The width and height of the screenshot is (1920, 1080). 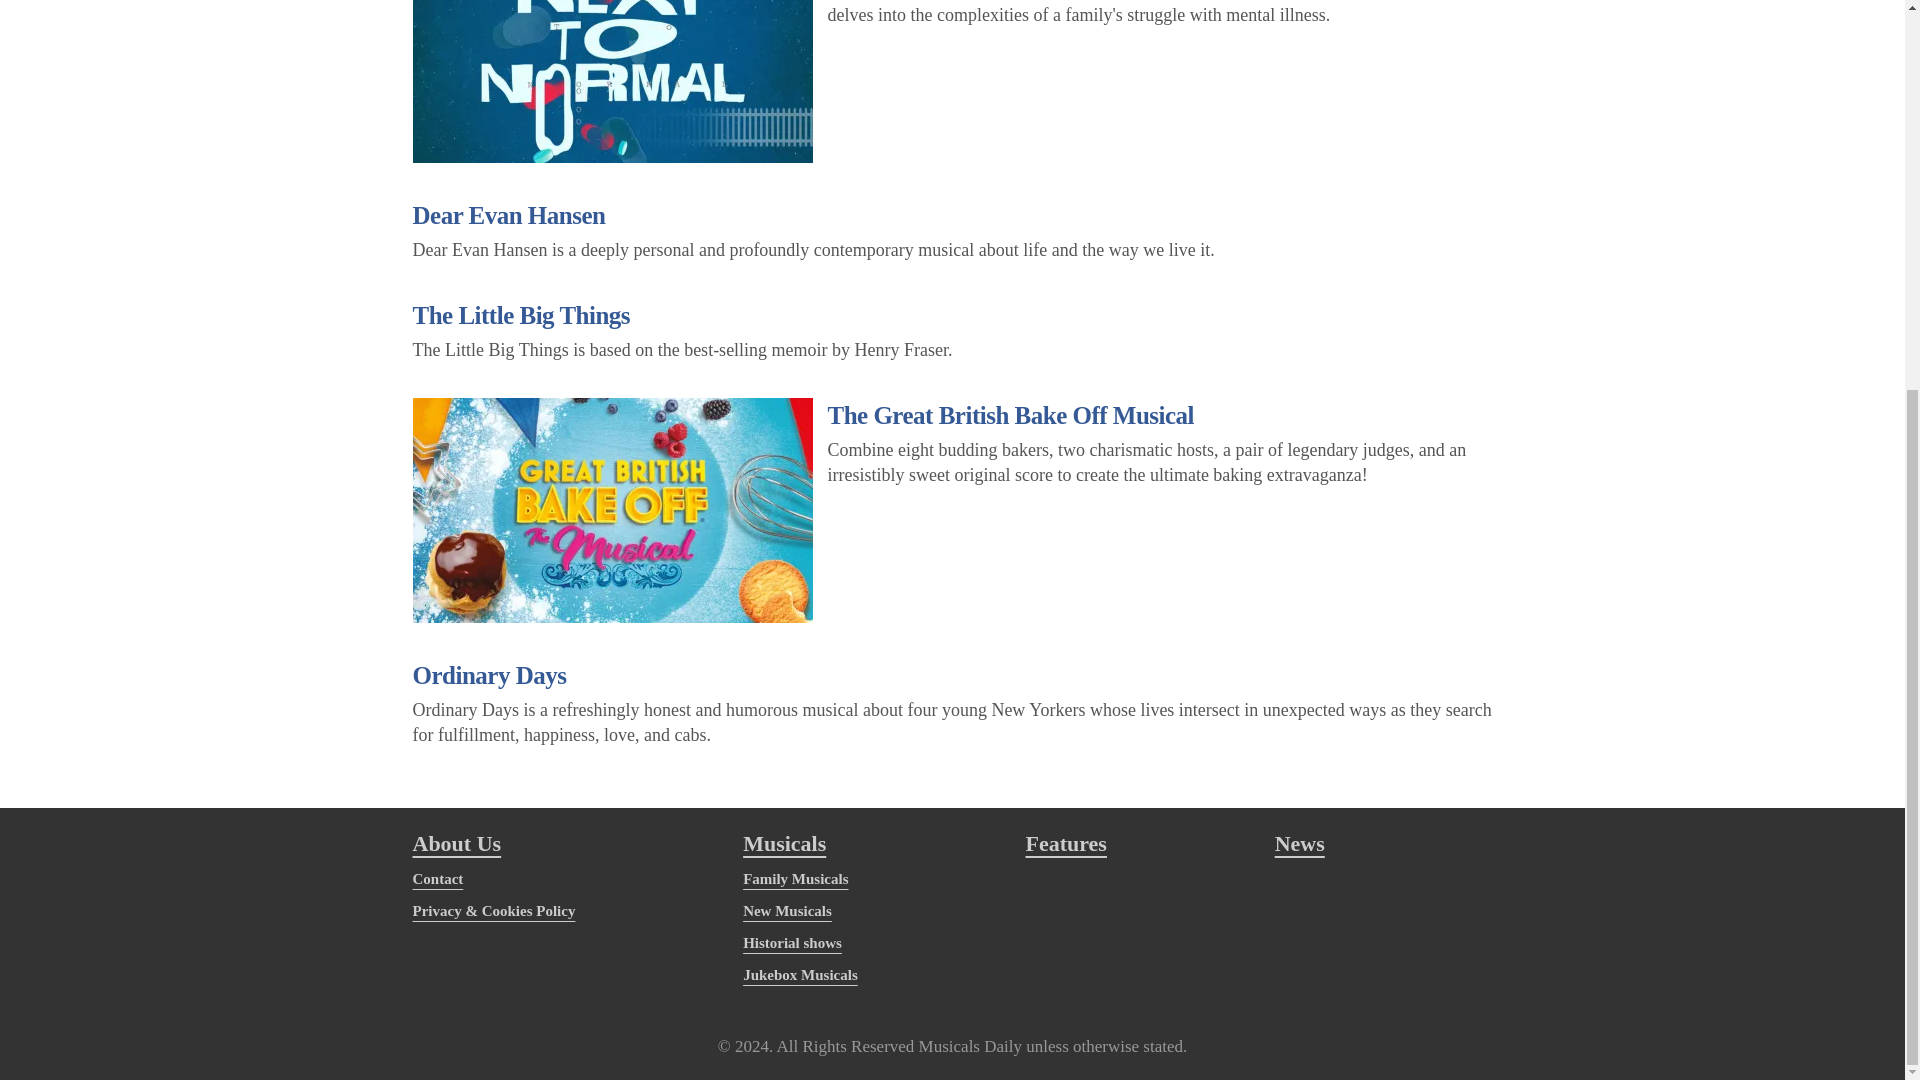 I want to click on Family Musicals, so click(x=796, y=878).